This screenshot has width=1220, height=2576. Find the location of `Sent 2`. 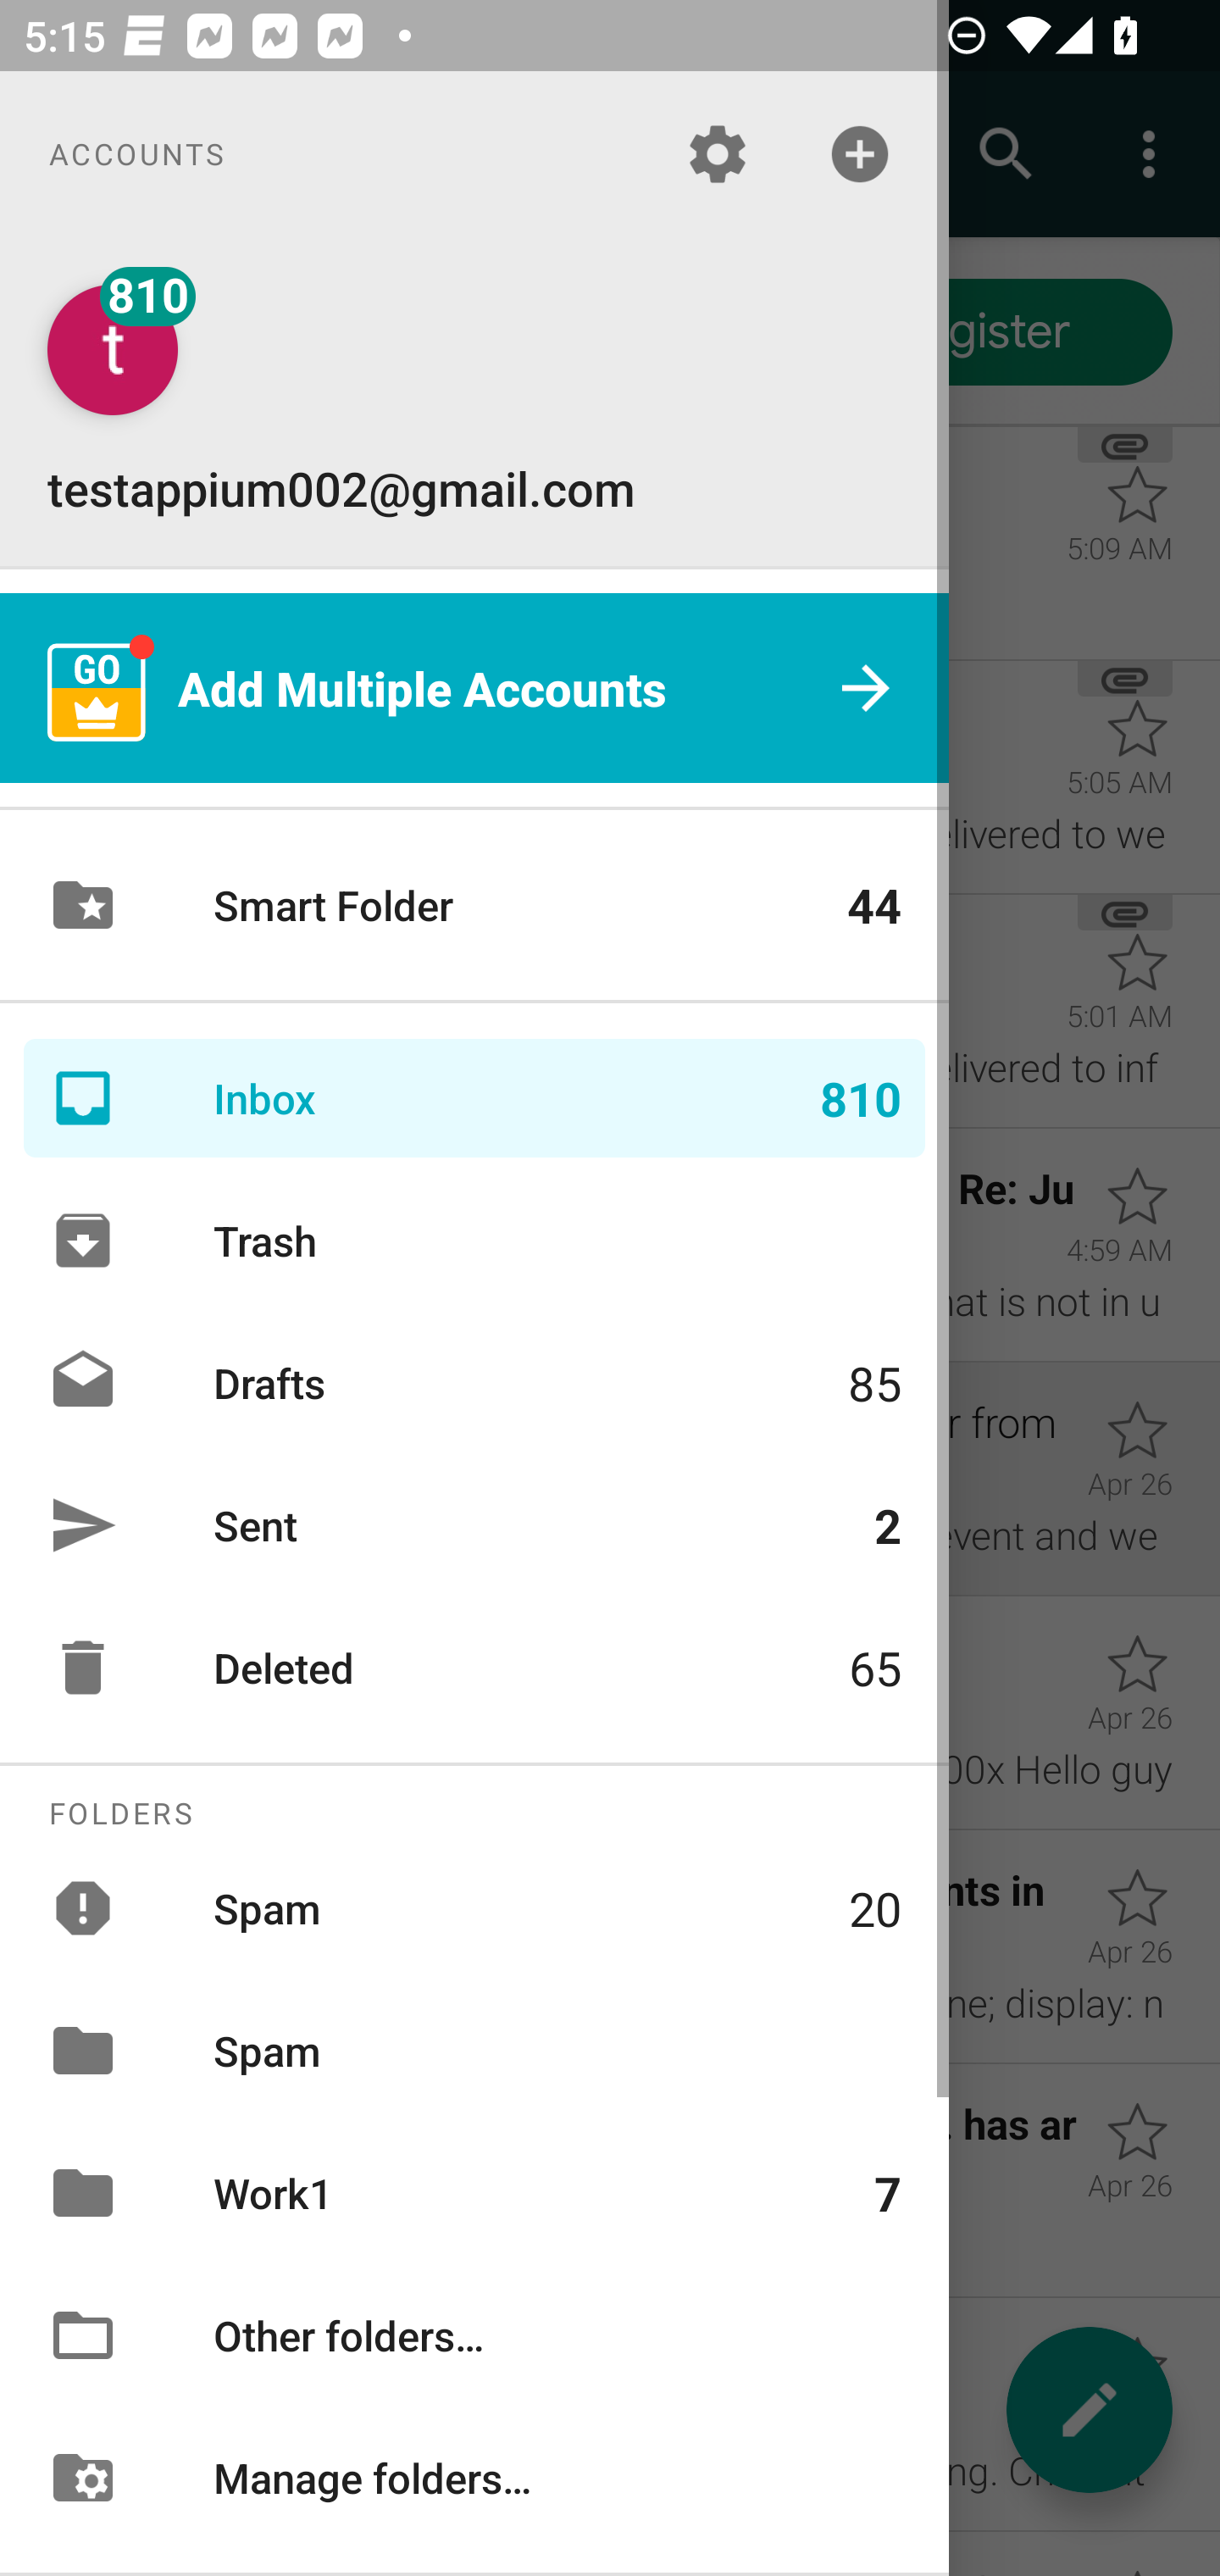

Sent 2 is located at coordinates (474, 1524).